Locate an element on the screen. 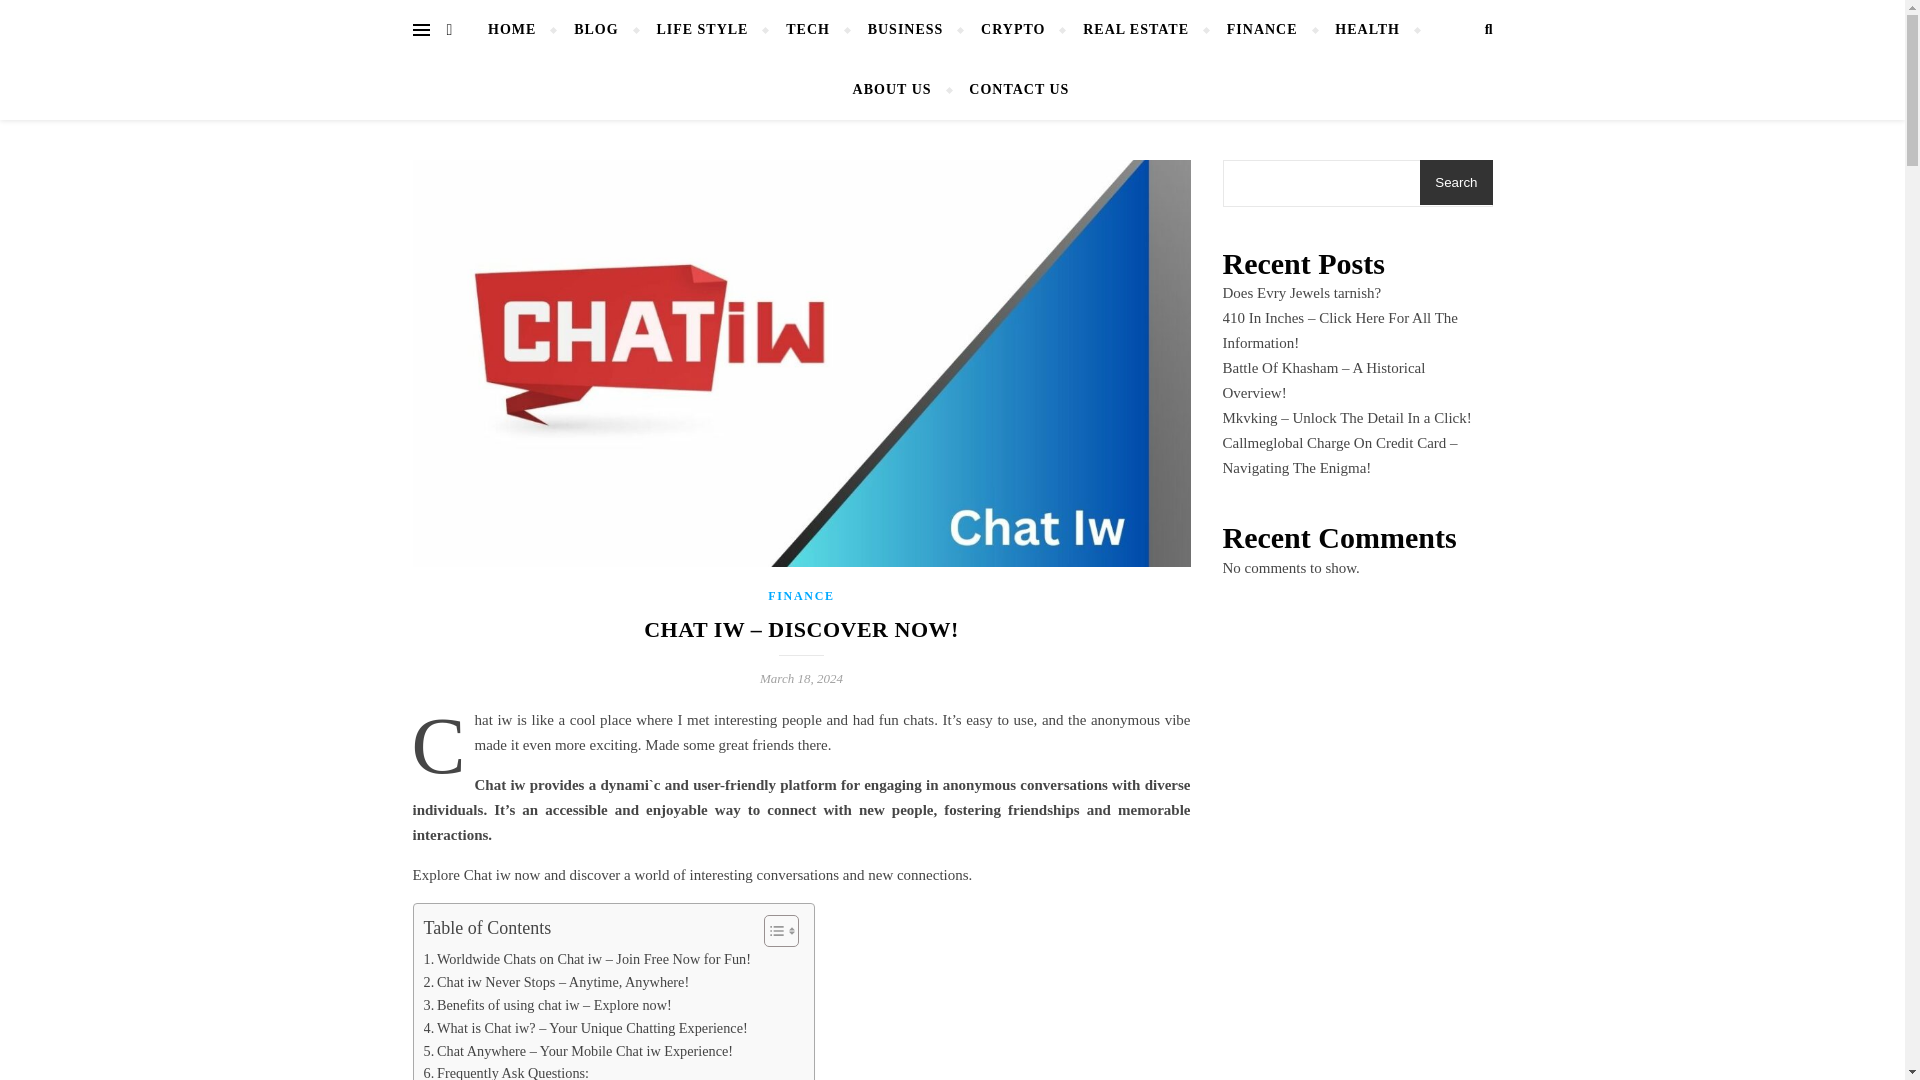  LIFE STYLE is located at coordinates (702, 30).